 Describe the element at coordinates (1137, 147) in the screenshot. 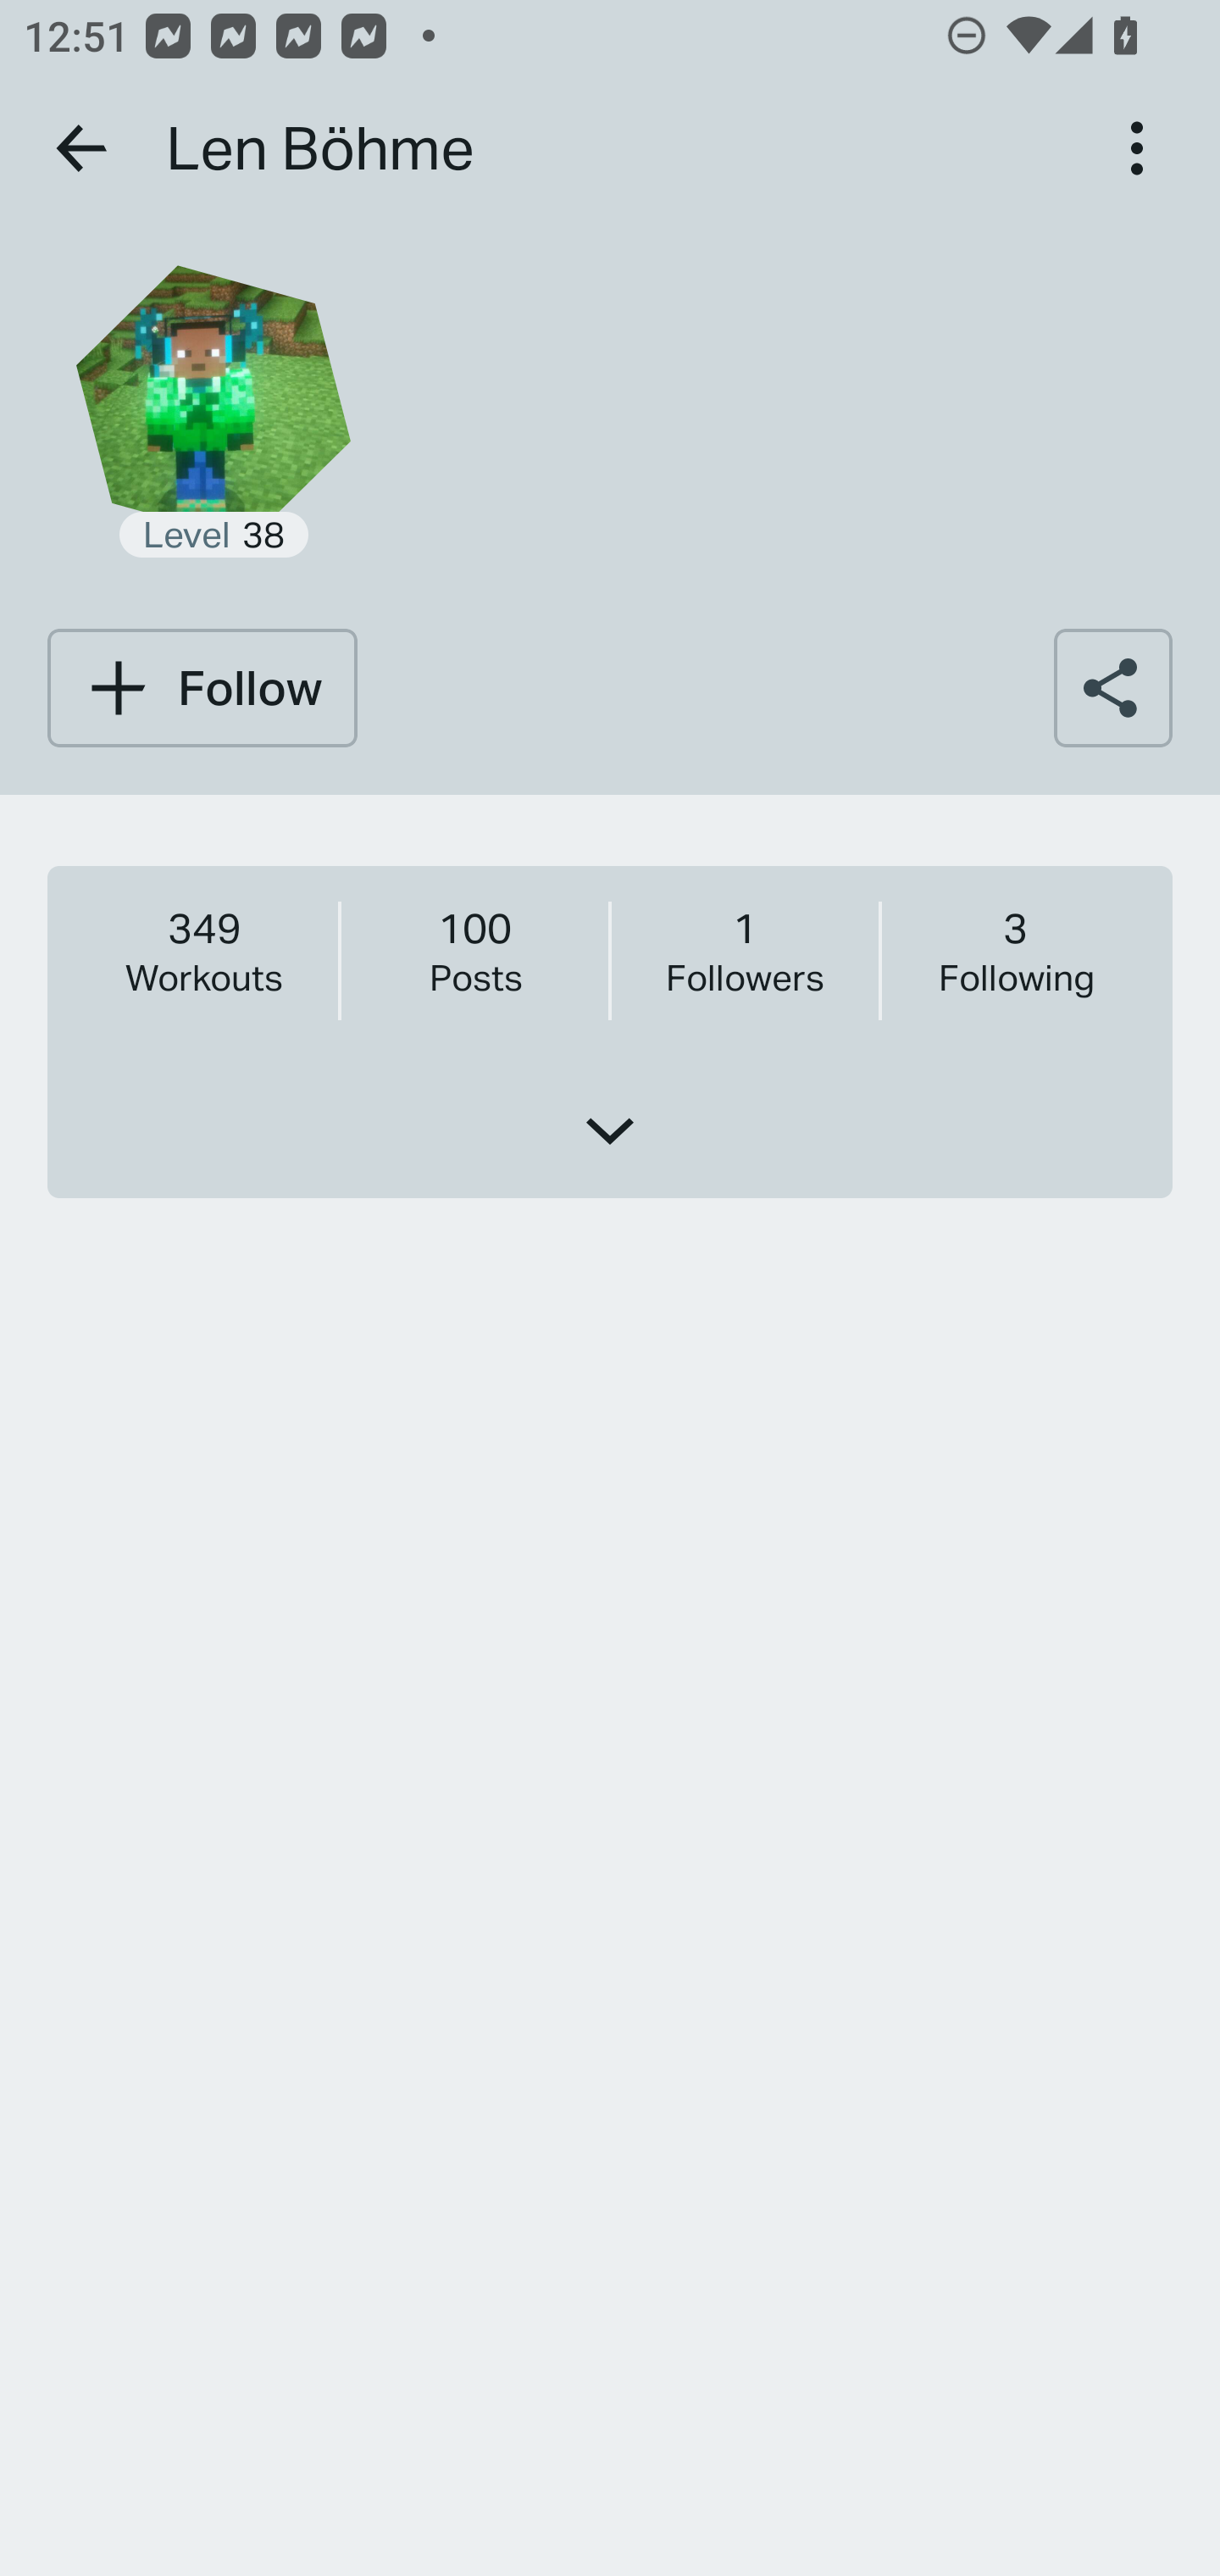

I see `Options` at that location.